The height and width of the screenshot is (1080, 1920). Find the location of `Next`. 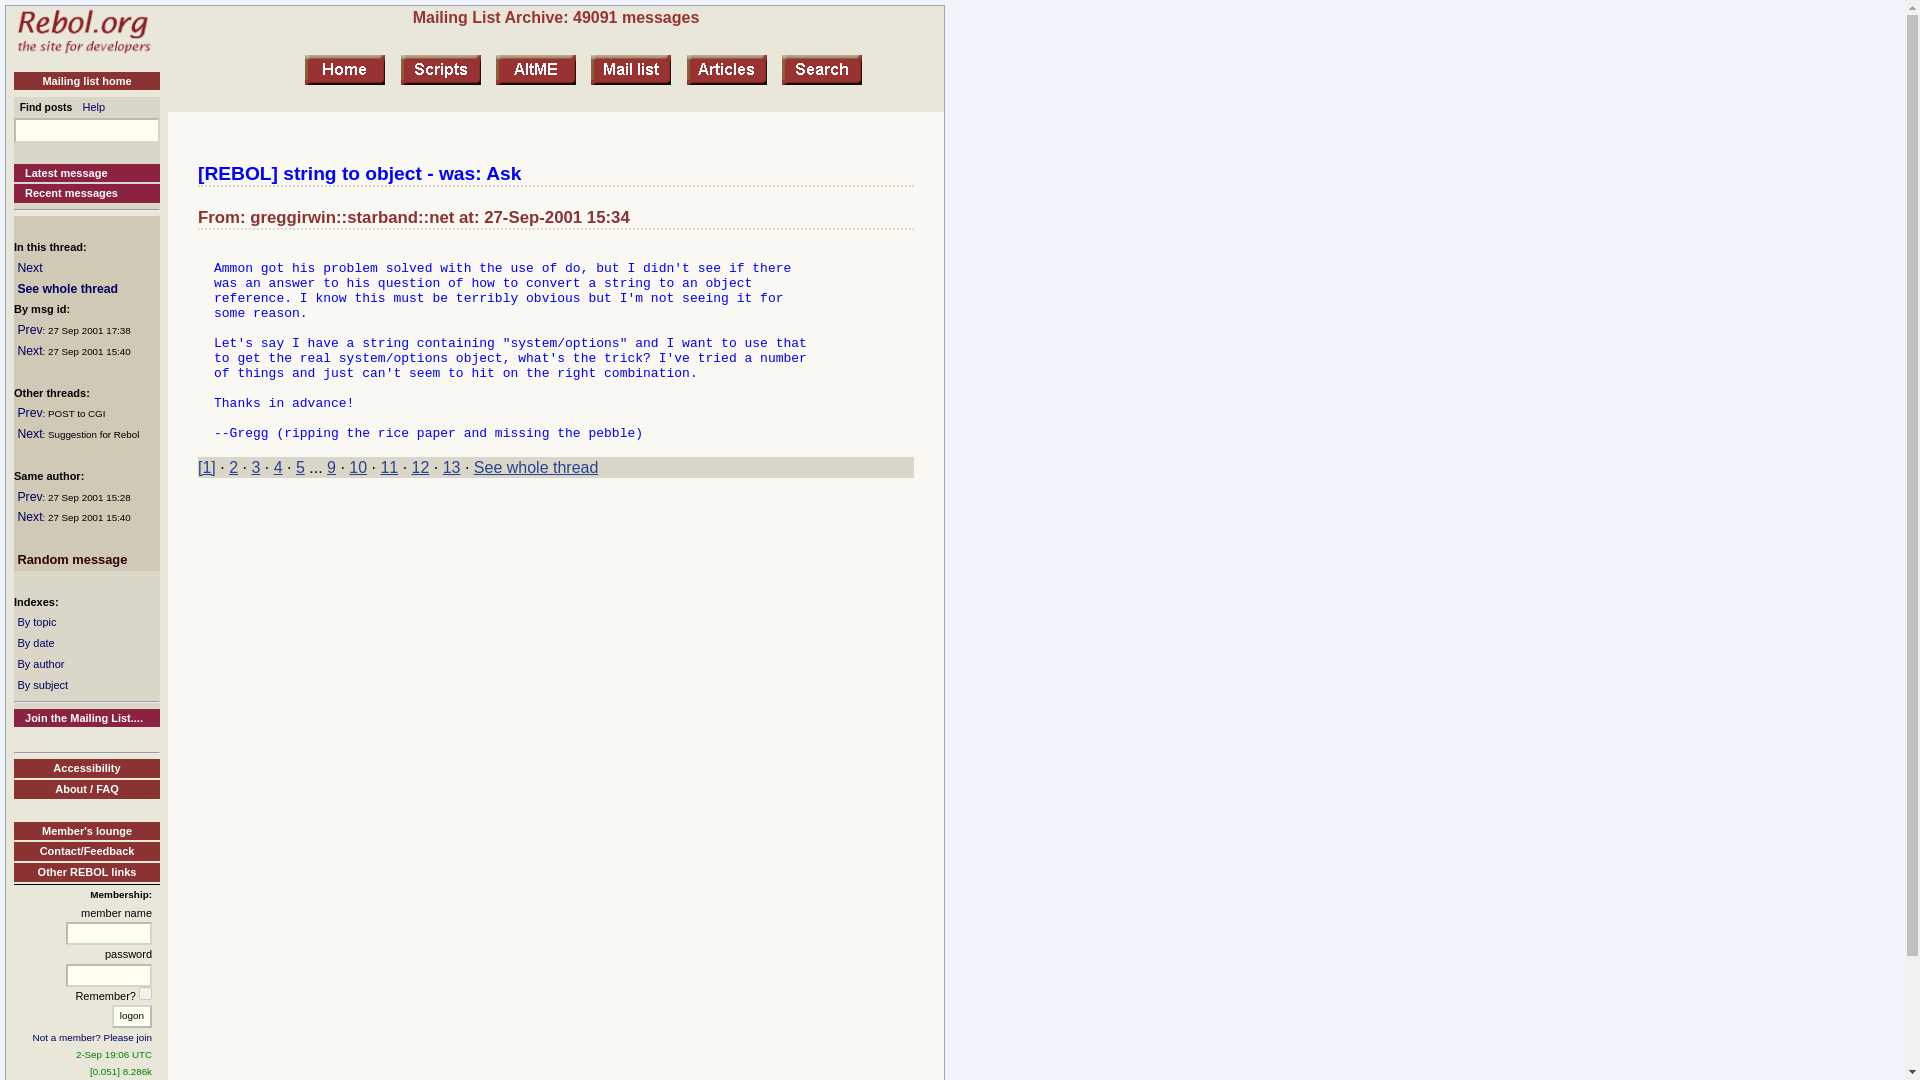

Next is located at coordinates (30, 268).